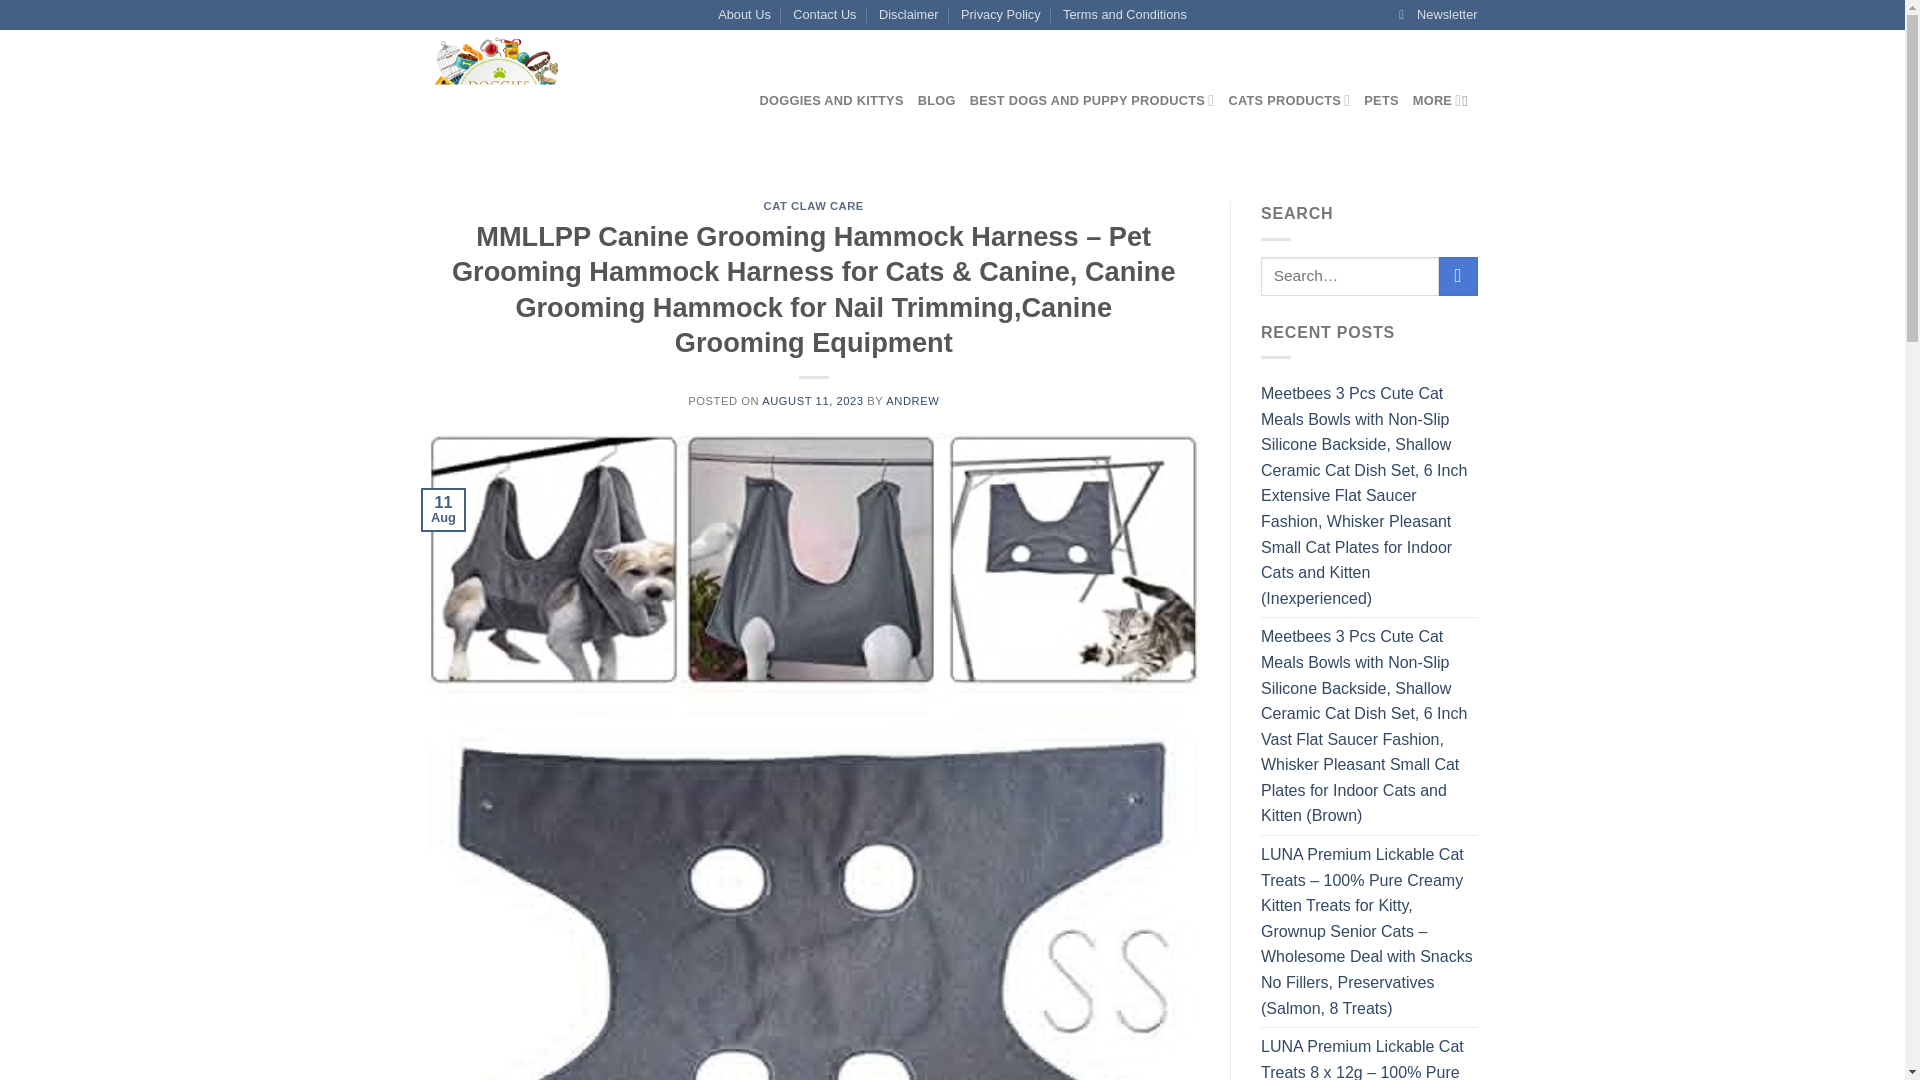 This screenshot has width=1920, height=1080. Describe the element at coordinates (578, 100) in the screenshot. I see `doggiesandkittys` at that location.